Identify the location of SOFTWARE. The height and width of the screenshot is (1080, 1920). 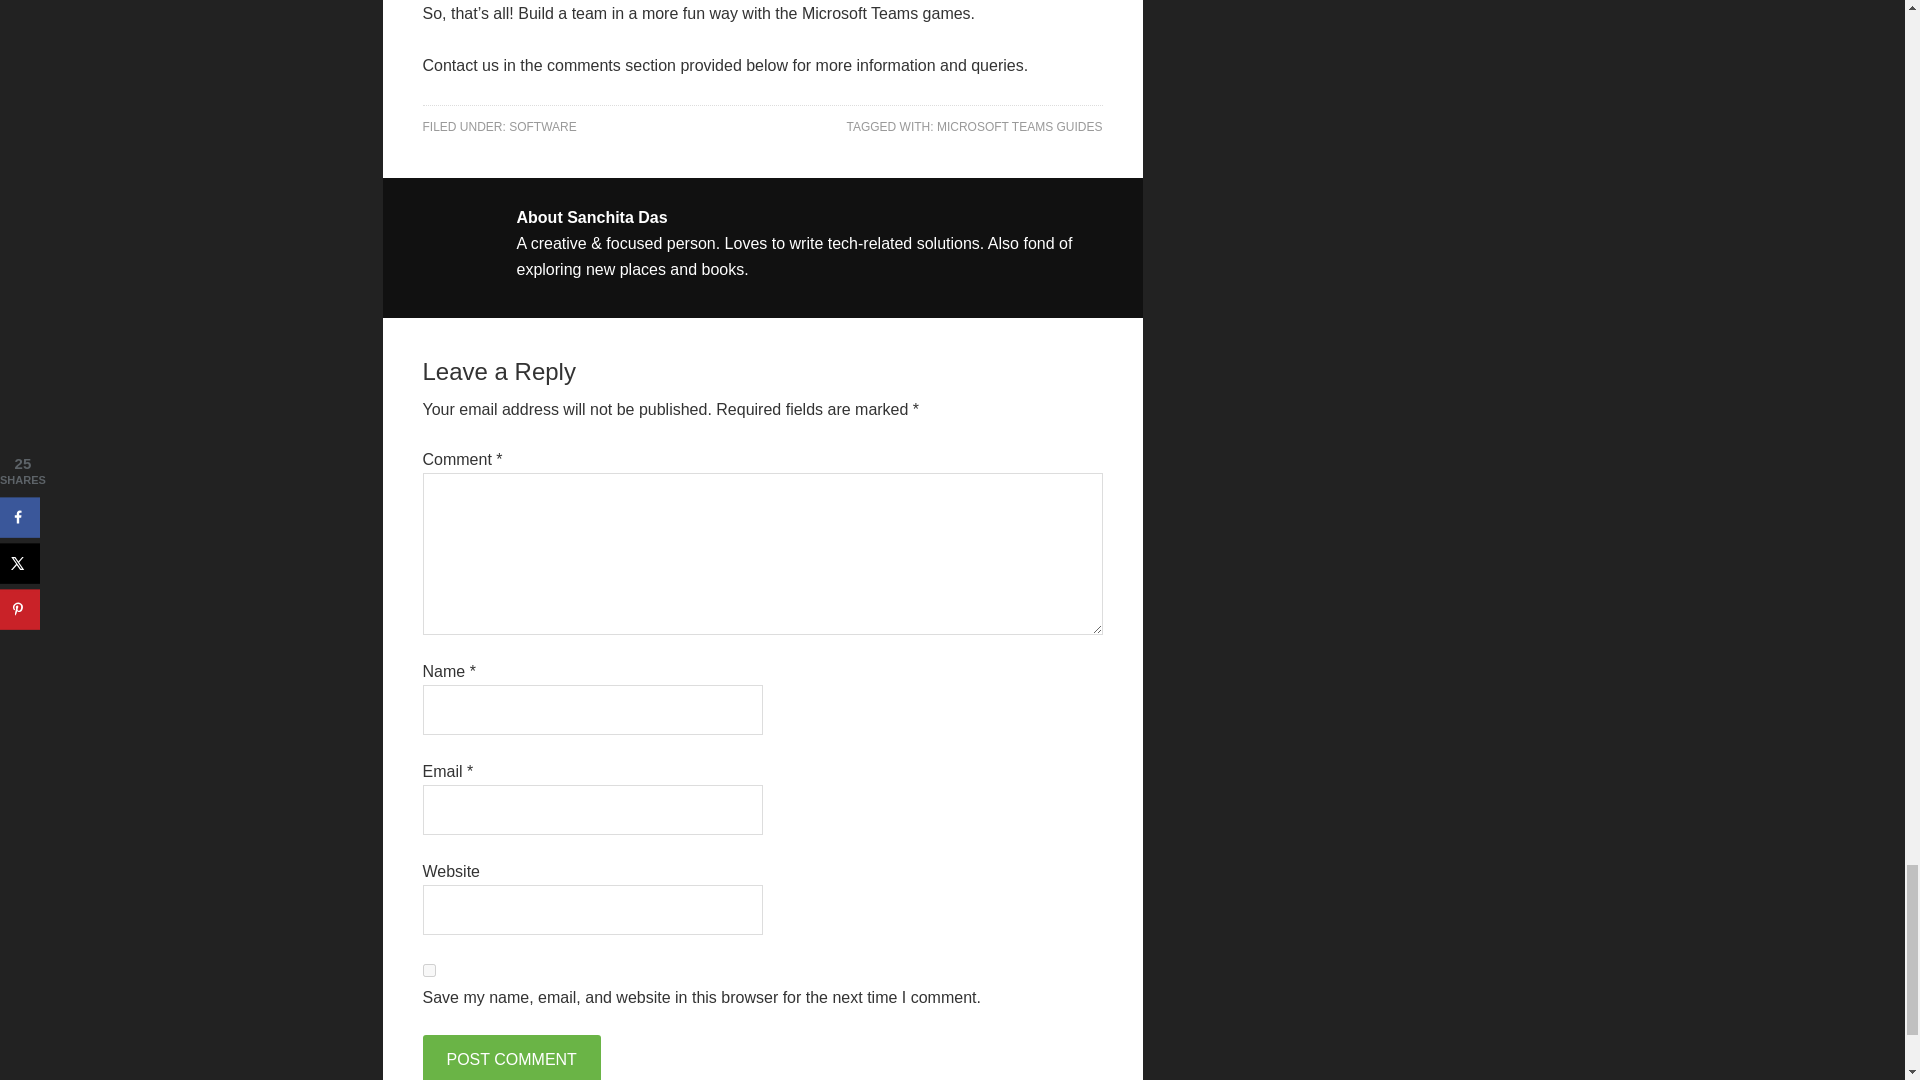
(542, 126).